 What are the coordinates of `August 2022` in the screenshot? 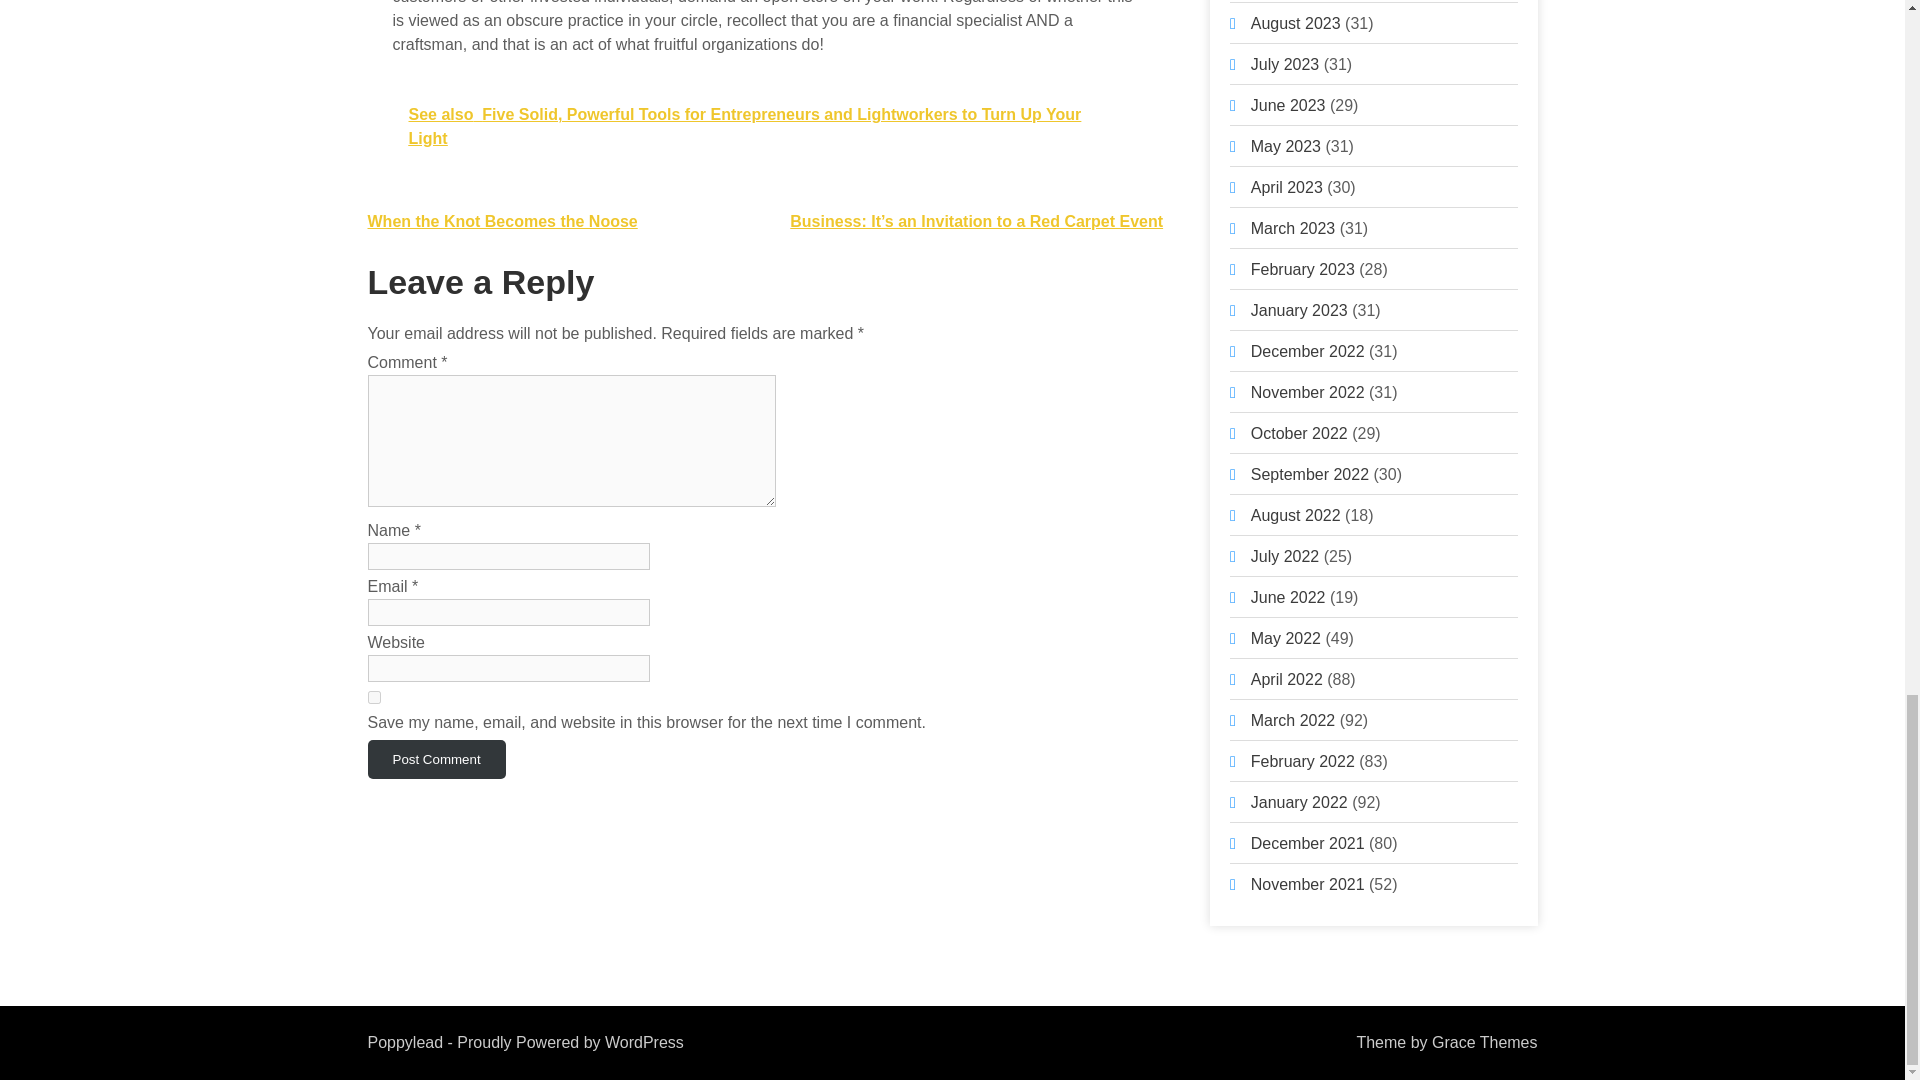 It's located at (1296, 514).